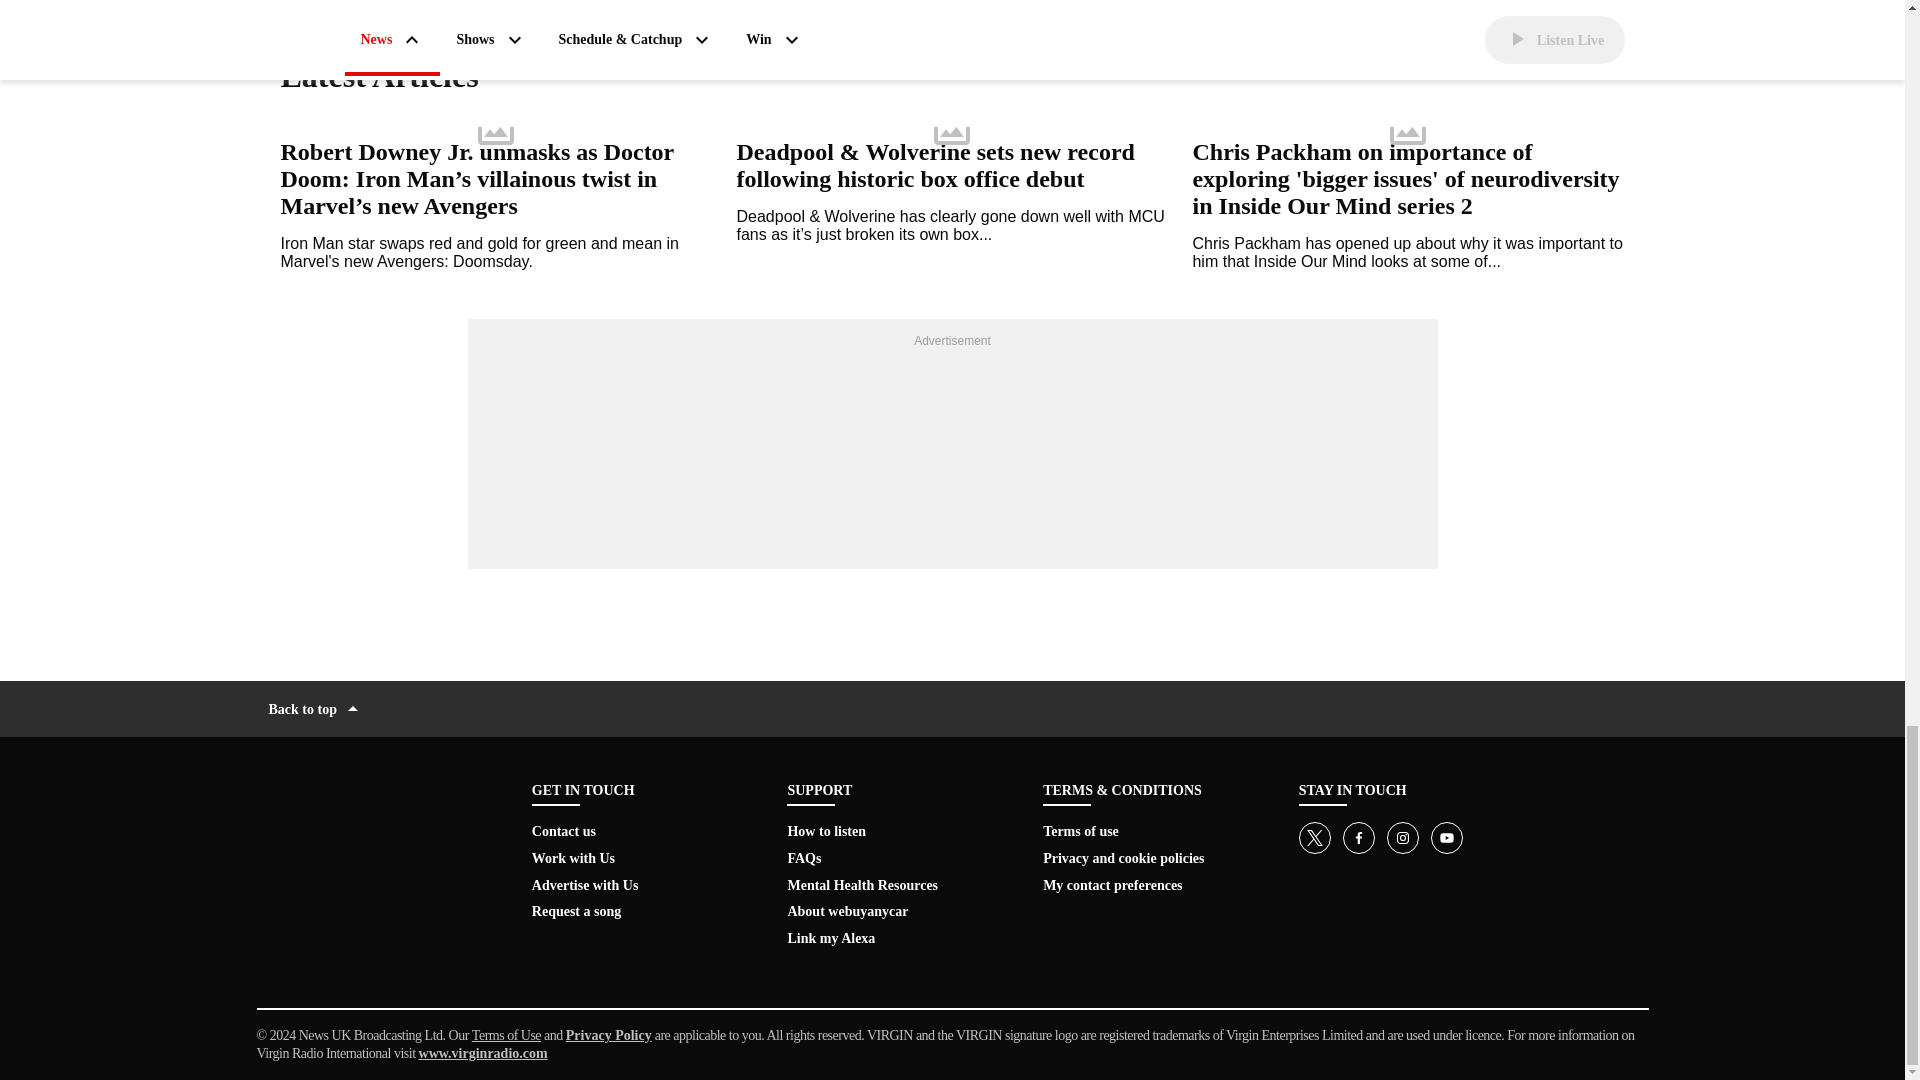 The width and height of the screenshot is (1920, 1080). I want to click on FAQs, so click(804, 858).